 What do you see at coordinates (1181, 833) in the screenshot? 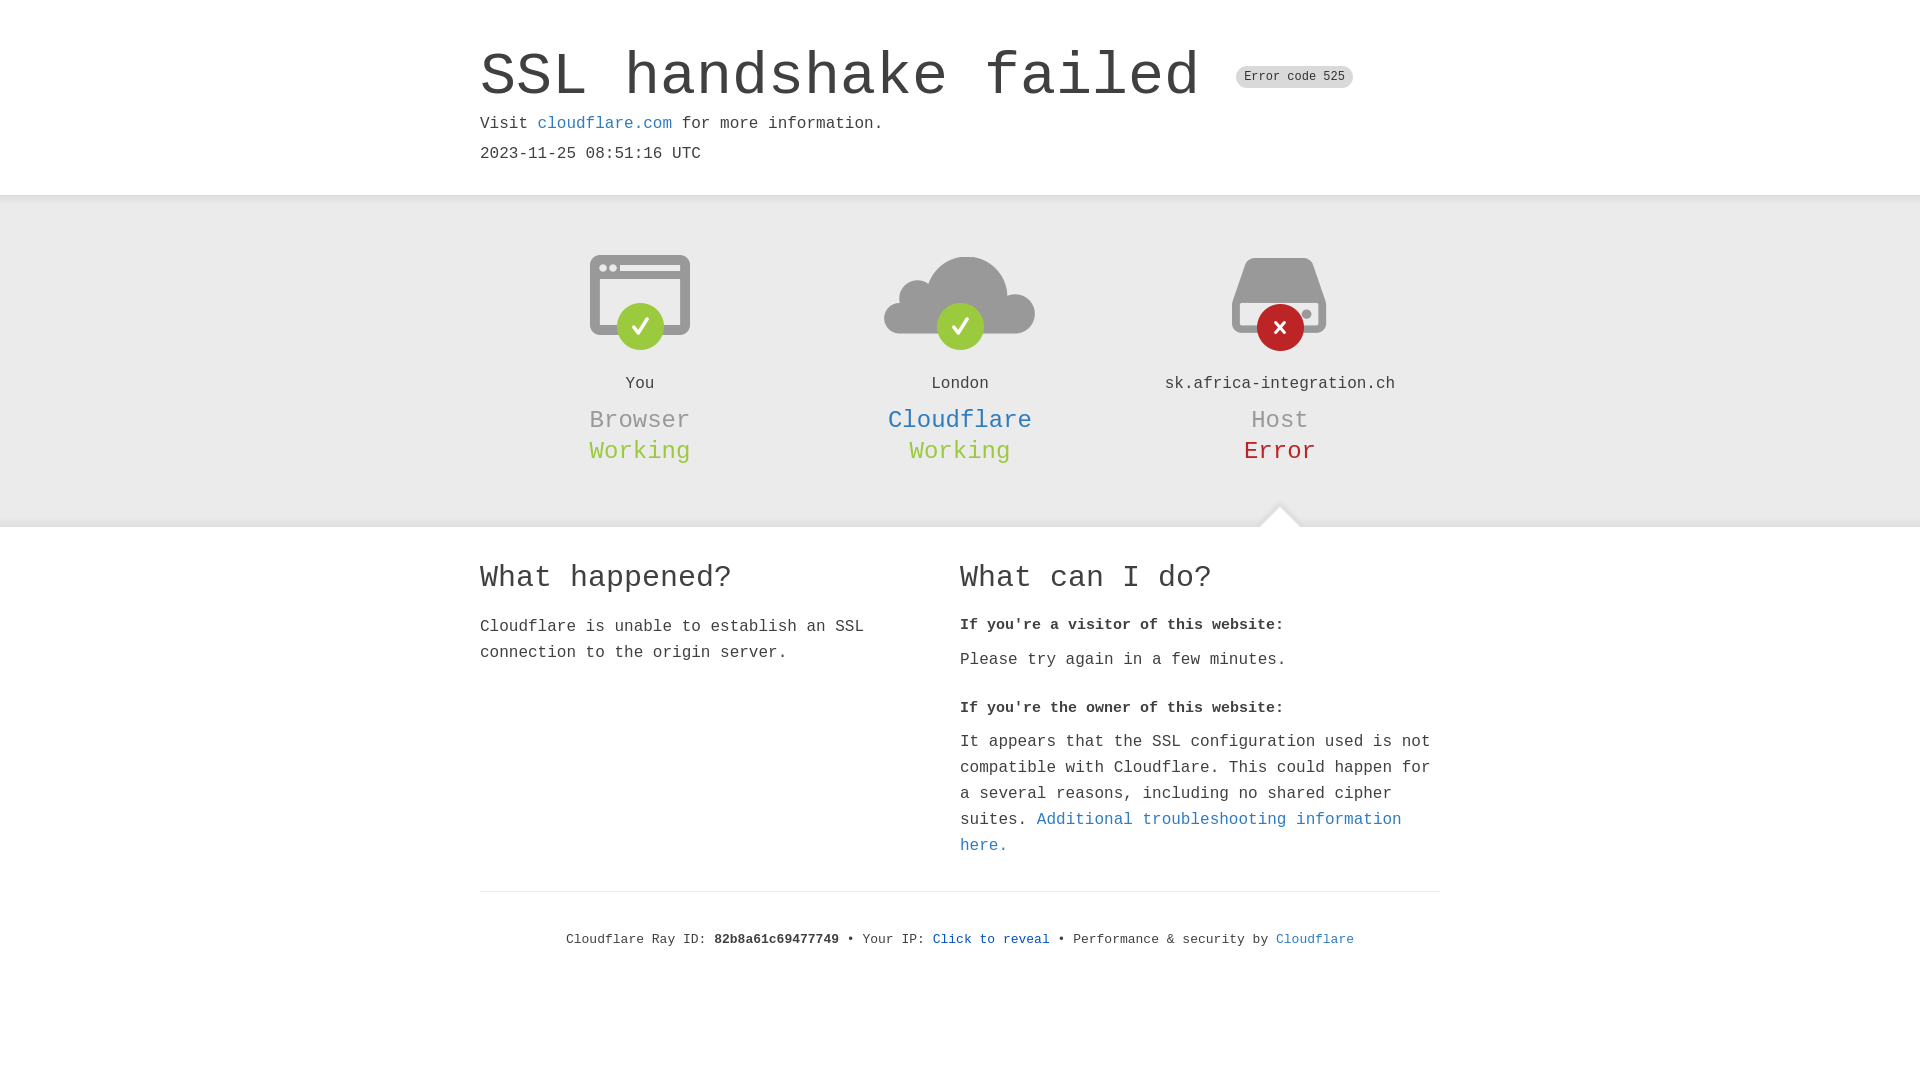
I see `Additional troubleshooting information here.` at bounding box center [1181, 833].